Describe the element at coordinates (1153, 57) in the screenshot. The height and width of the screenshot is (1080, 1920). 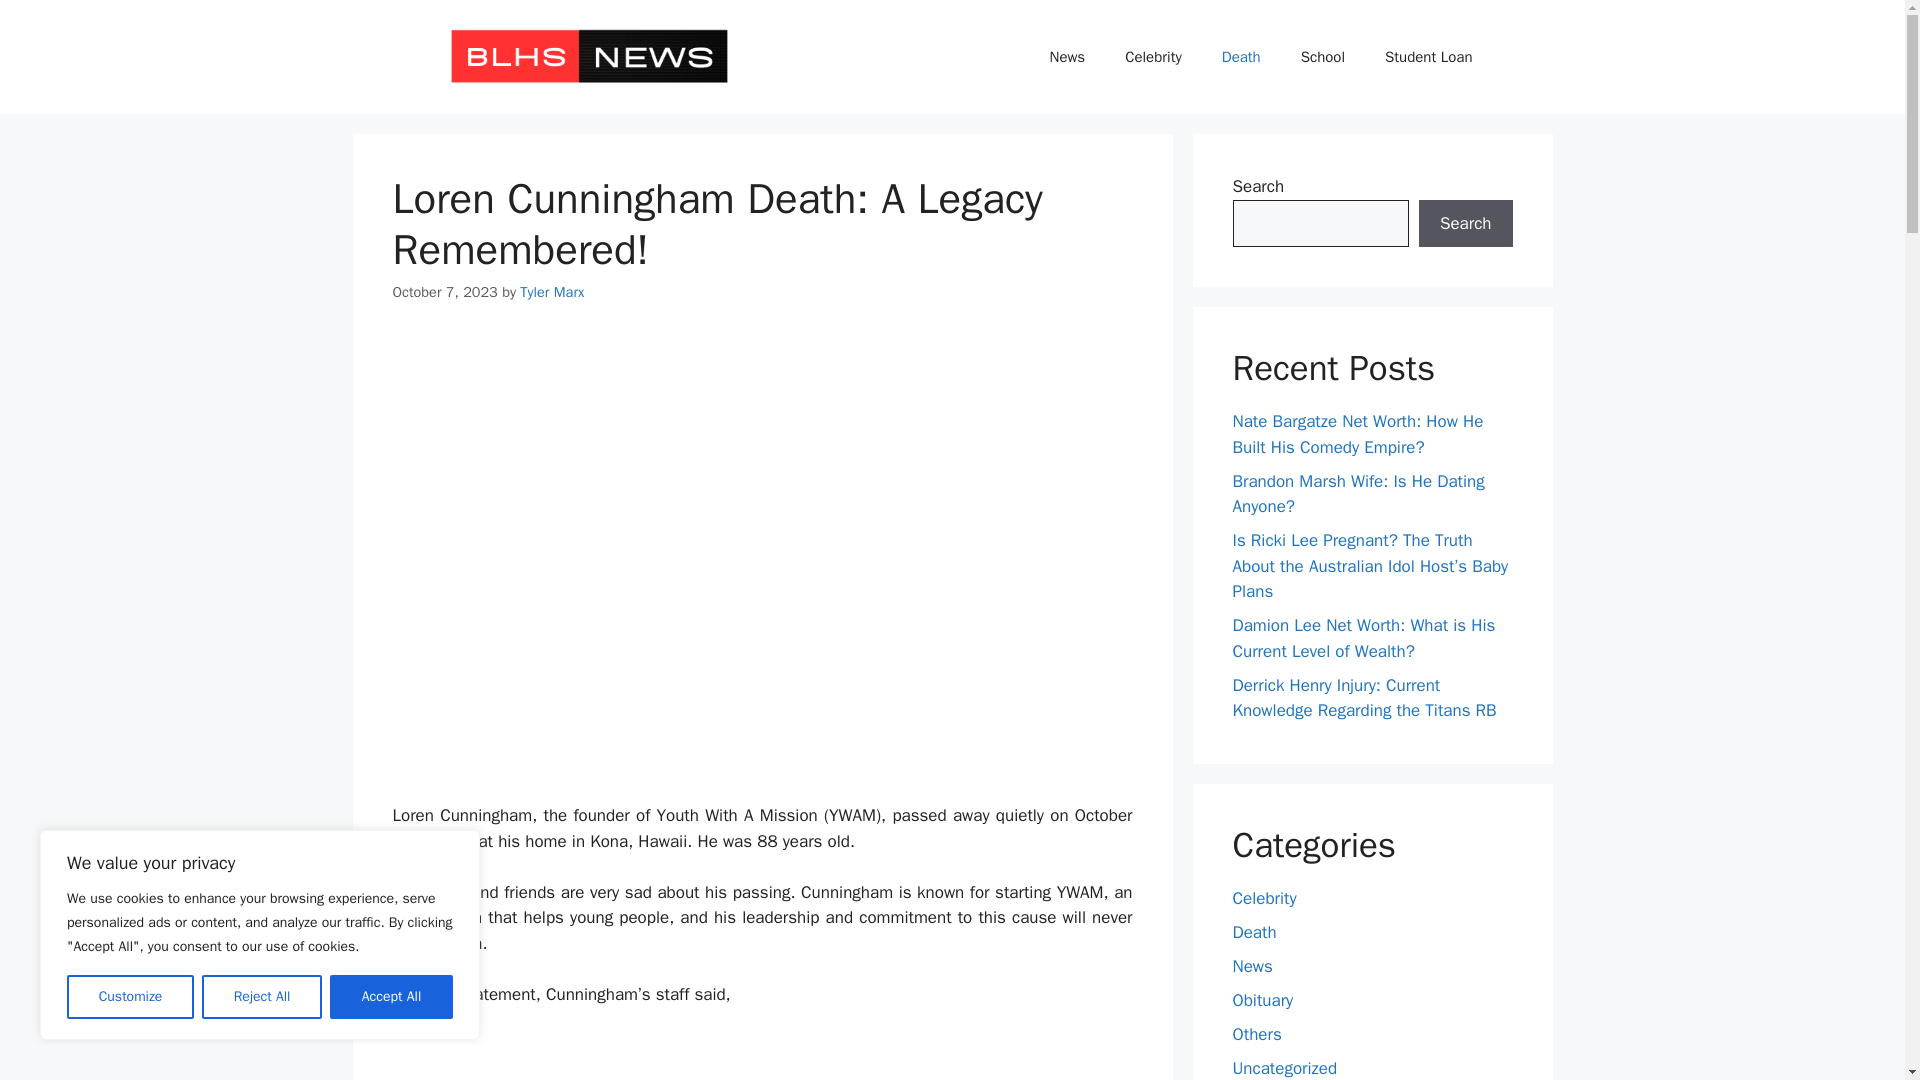
I see `Celebrity` at that location.